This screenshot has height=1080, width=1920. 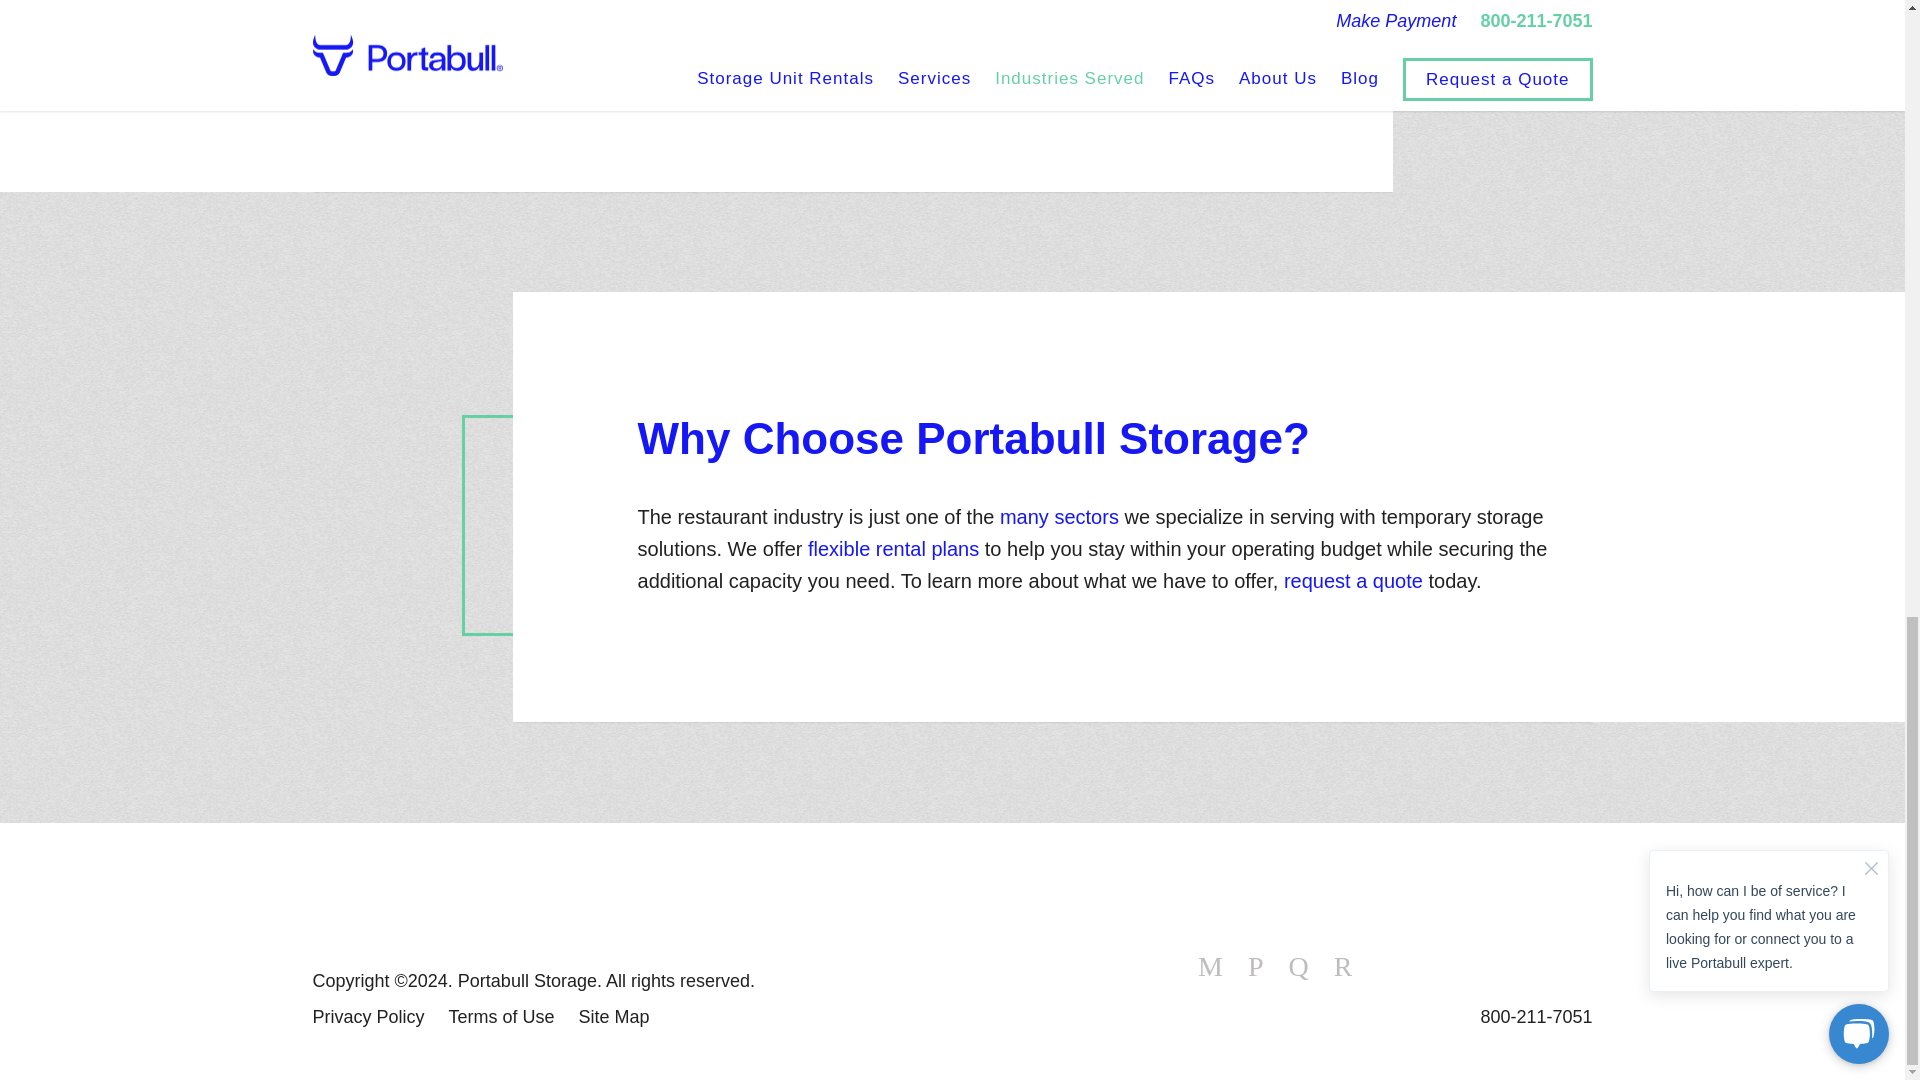 What do you see at coordinates (1210, 966) in the screenshot?
I see `Facebook` at bounding box center [1210, 966].